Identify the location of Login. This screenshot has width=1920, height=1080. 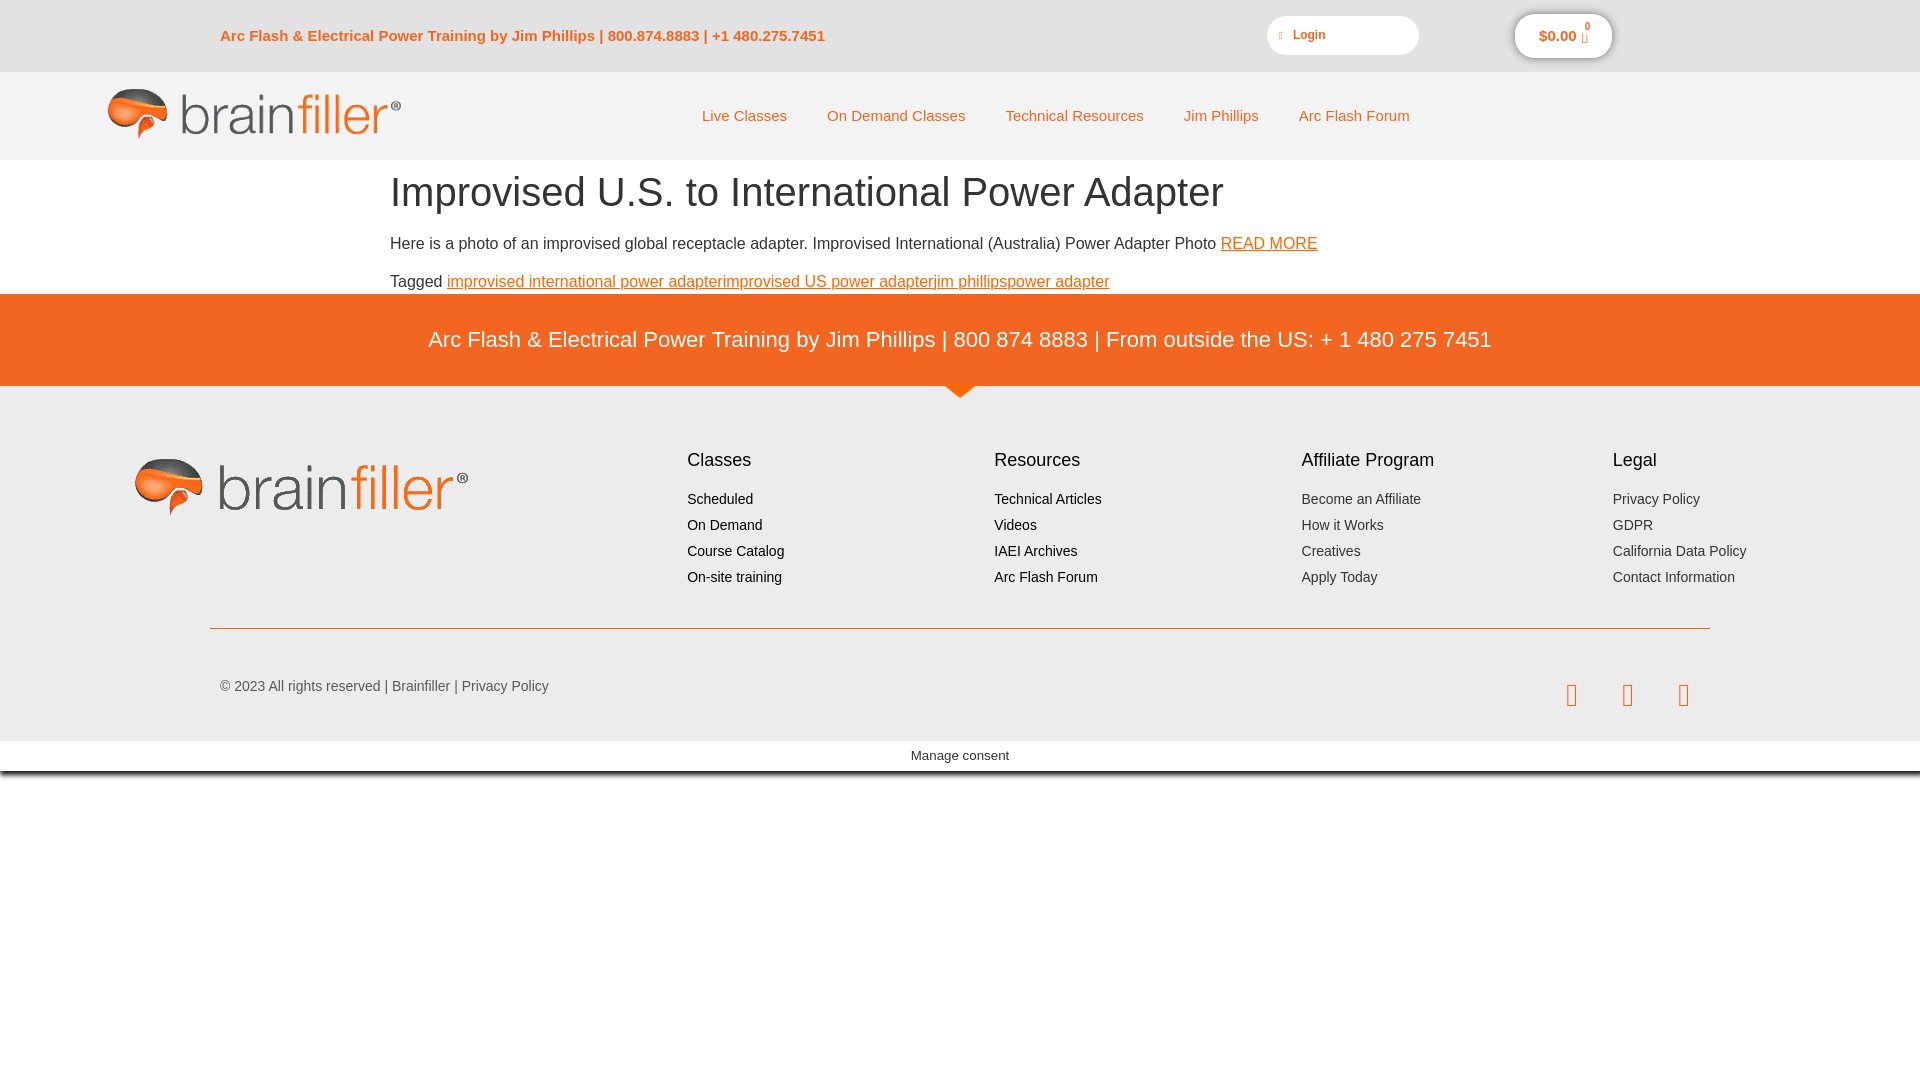
(1342, 36).